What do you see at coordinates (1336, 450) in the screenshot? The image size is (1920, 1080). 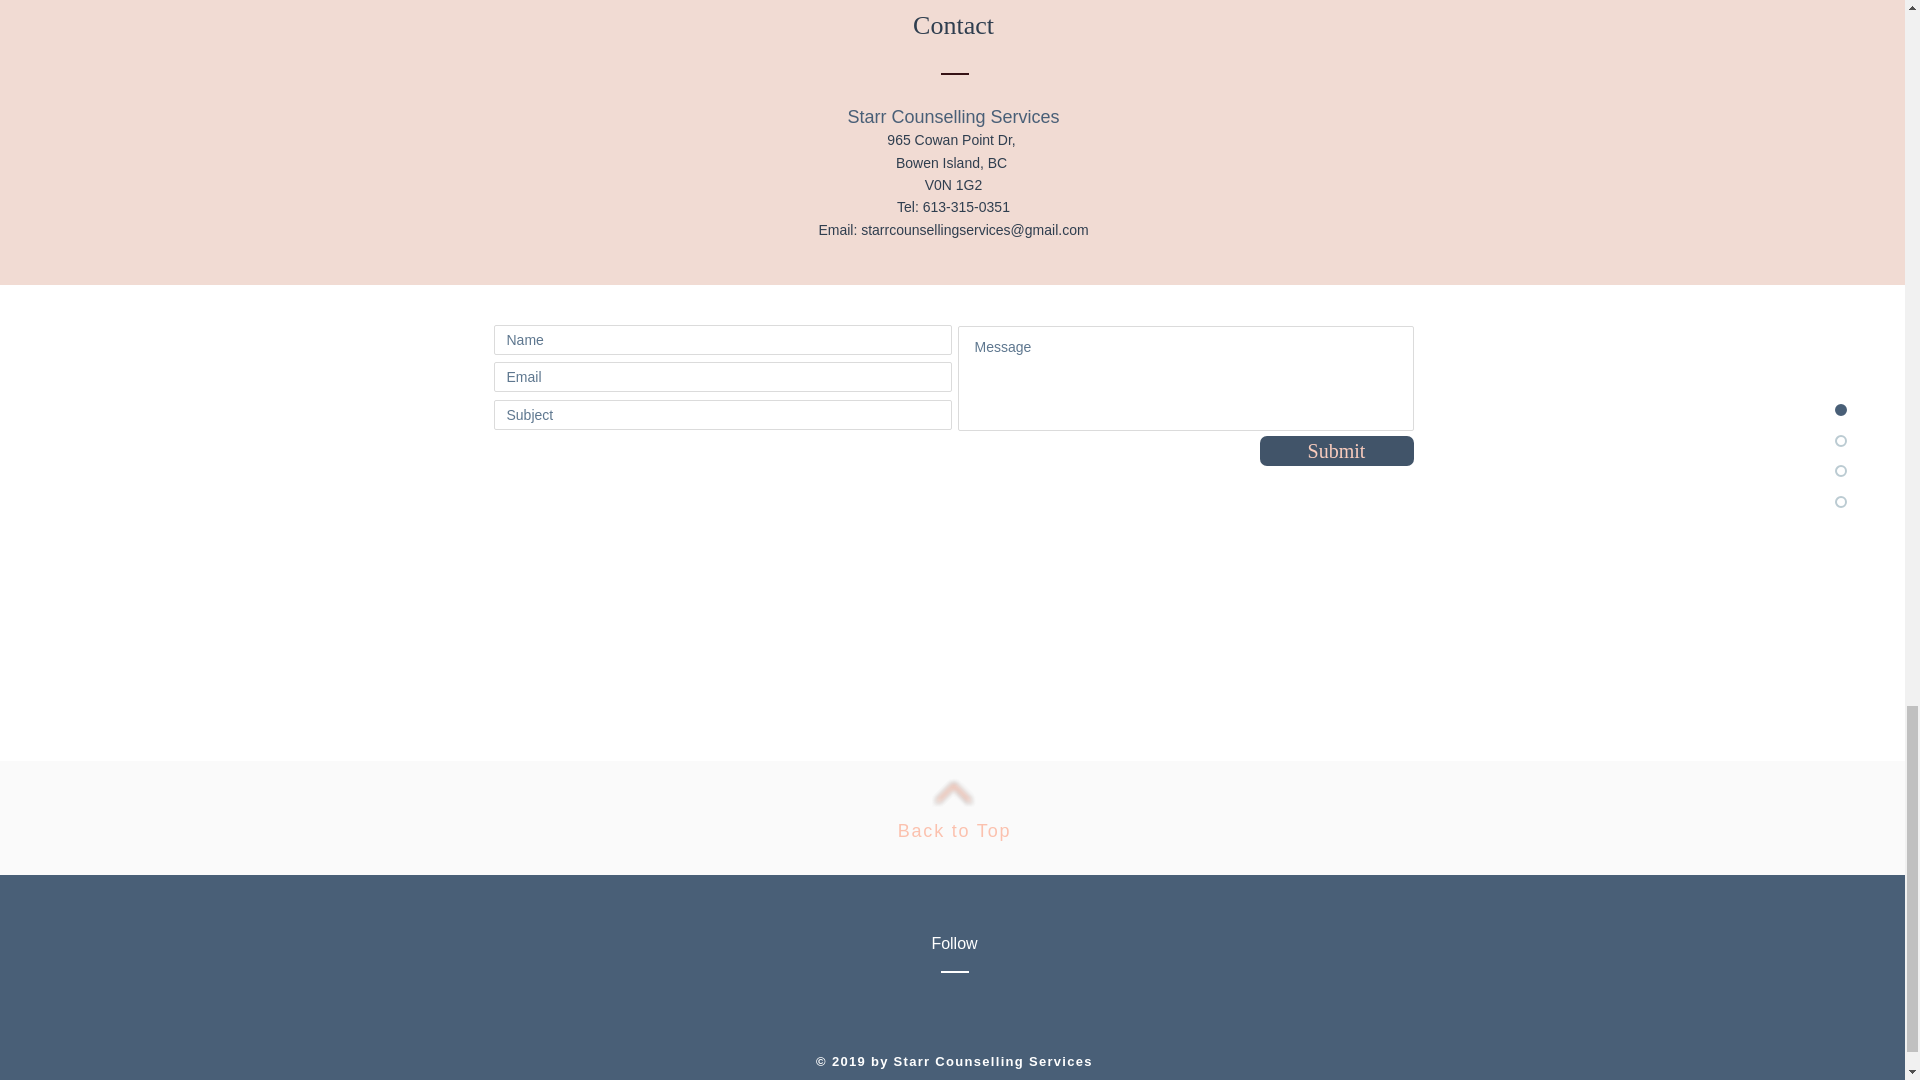 I see `Submit` at bounding box center [1336, 450].